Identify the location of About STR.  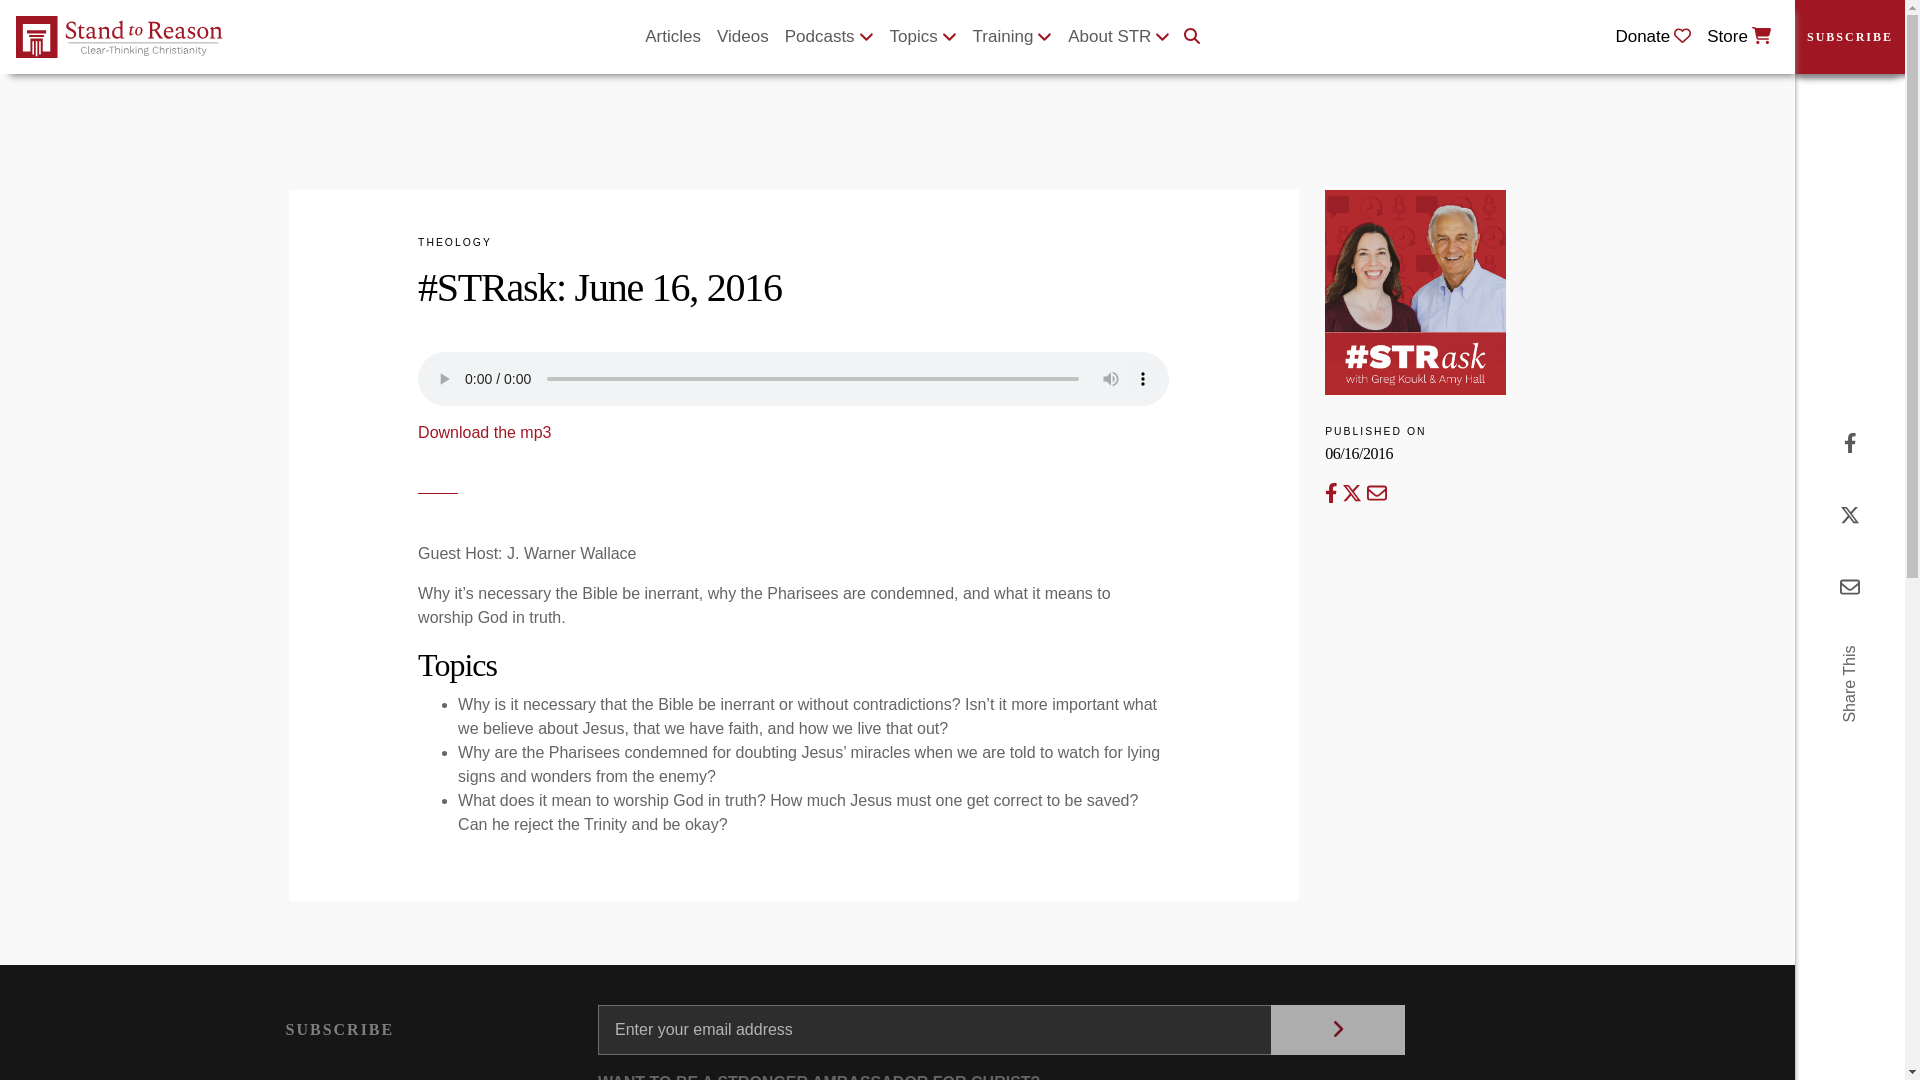
(1118, 37).